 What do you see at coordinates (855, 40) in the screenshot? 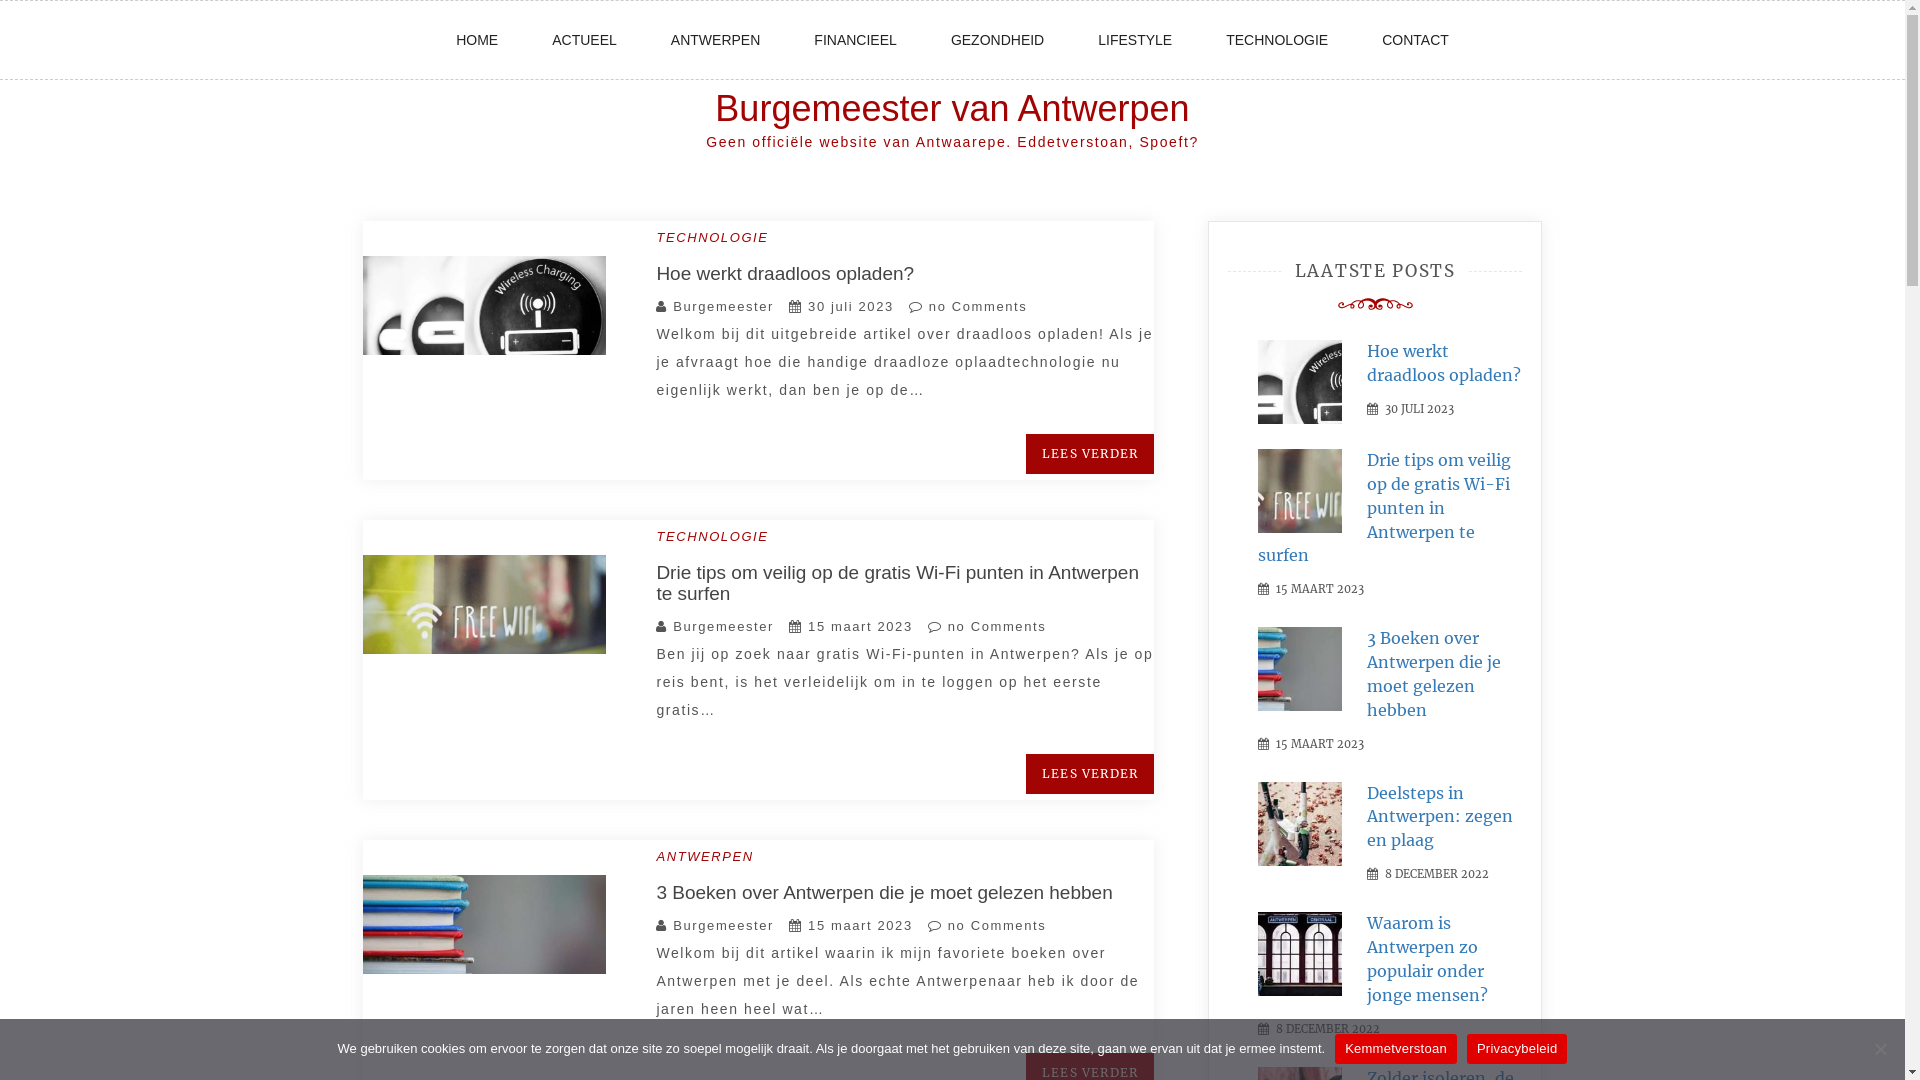
I see `FINANCIEEL` at bounding box center [855, 40].